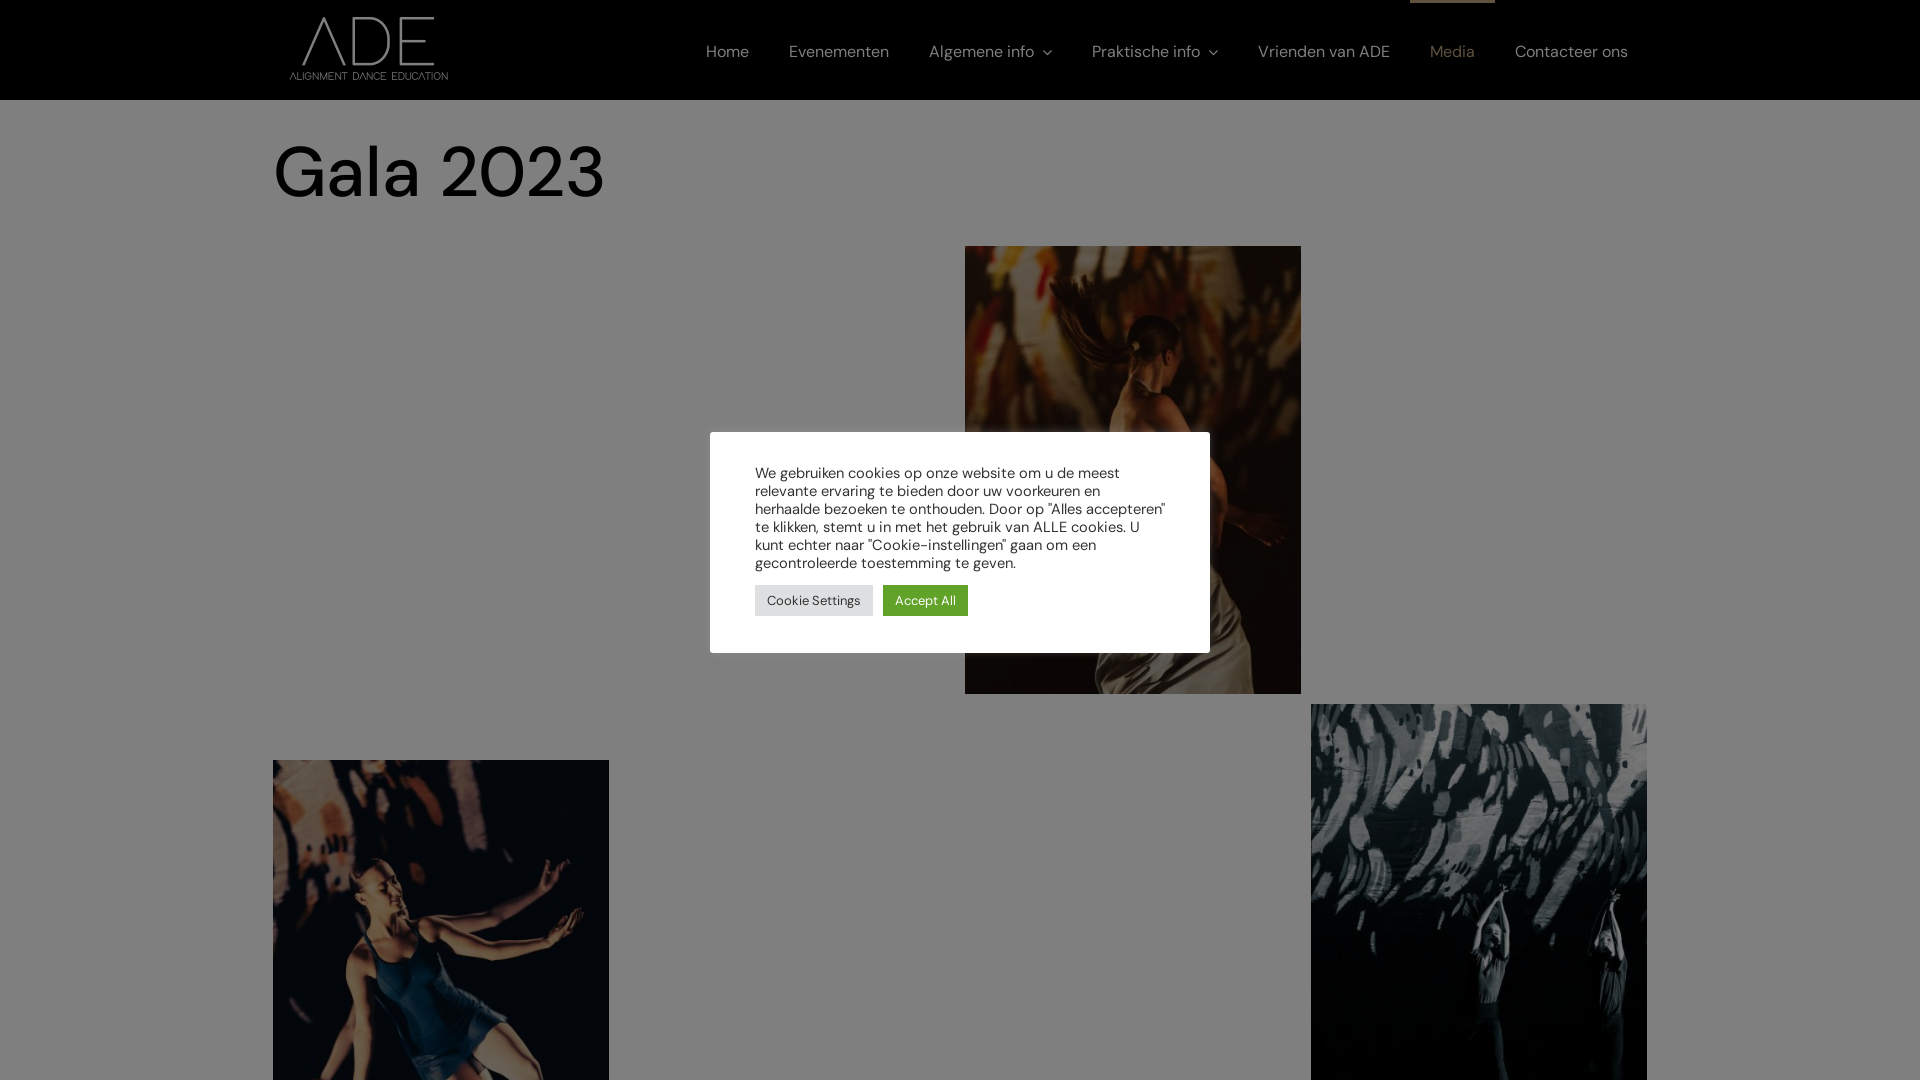 The height and width of the screenshot is (1080, 1920). Describe the element at coordinates (1132, 470) in the screenshot. I see `ADE gala` at that location.